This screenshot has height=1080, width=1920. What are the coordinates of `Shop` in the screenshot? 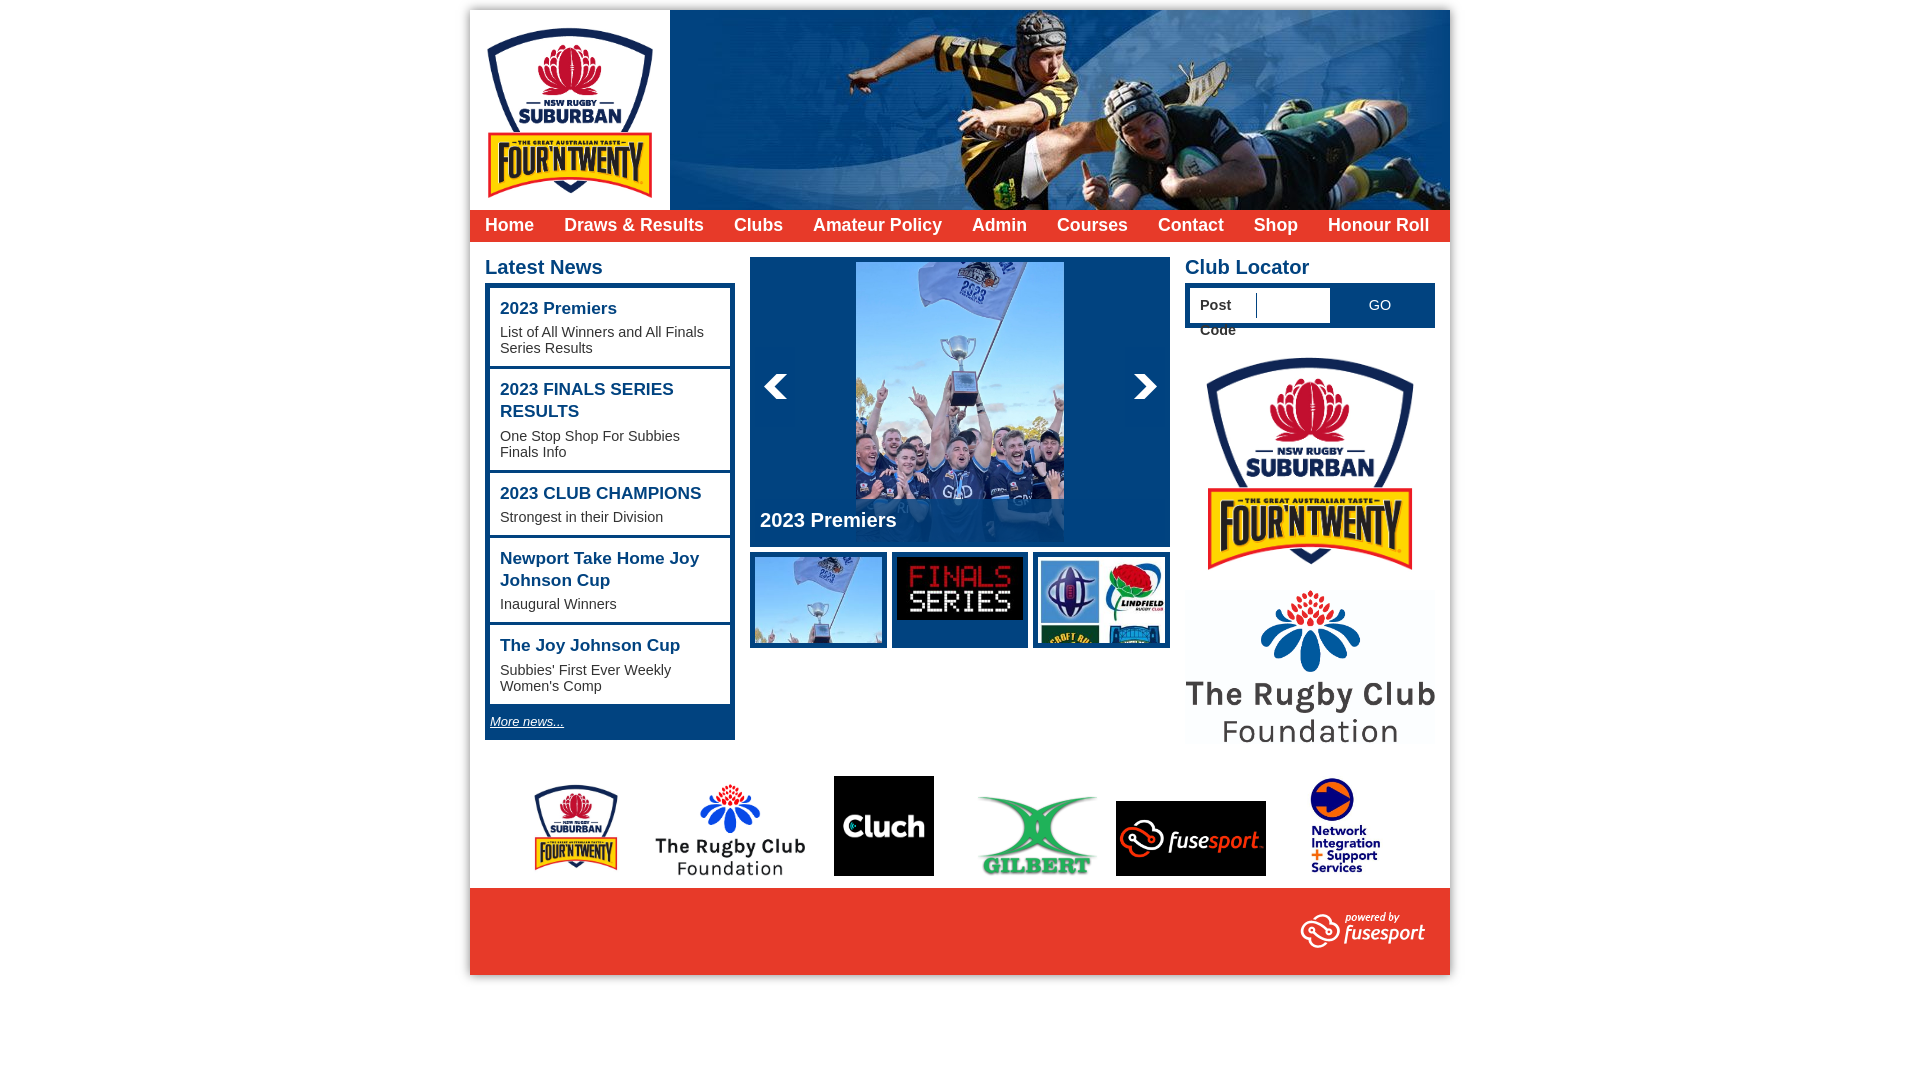 It's located at (1276, 226).